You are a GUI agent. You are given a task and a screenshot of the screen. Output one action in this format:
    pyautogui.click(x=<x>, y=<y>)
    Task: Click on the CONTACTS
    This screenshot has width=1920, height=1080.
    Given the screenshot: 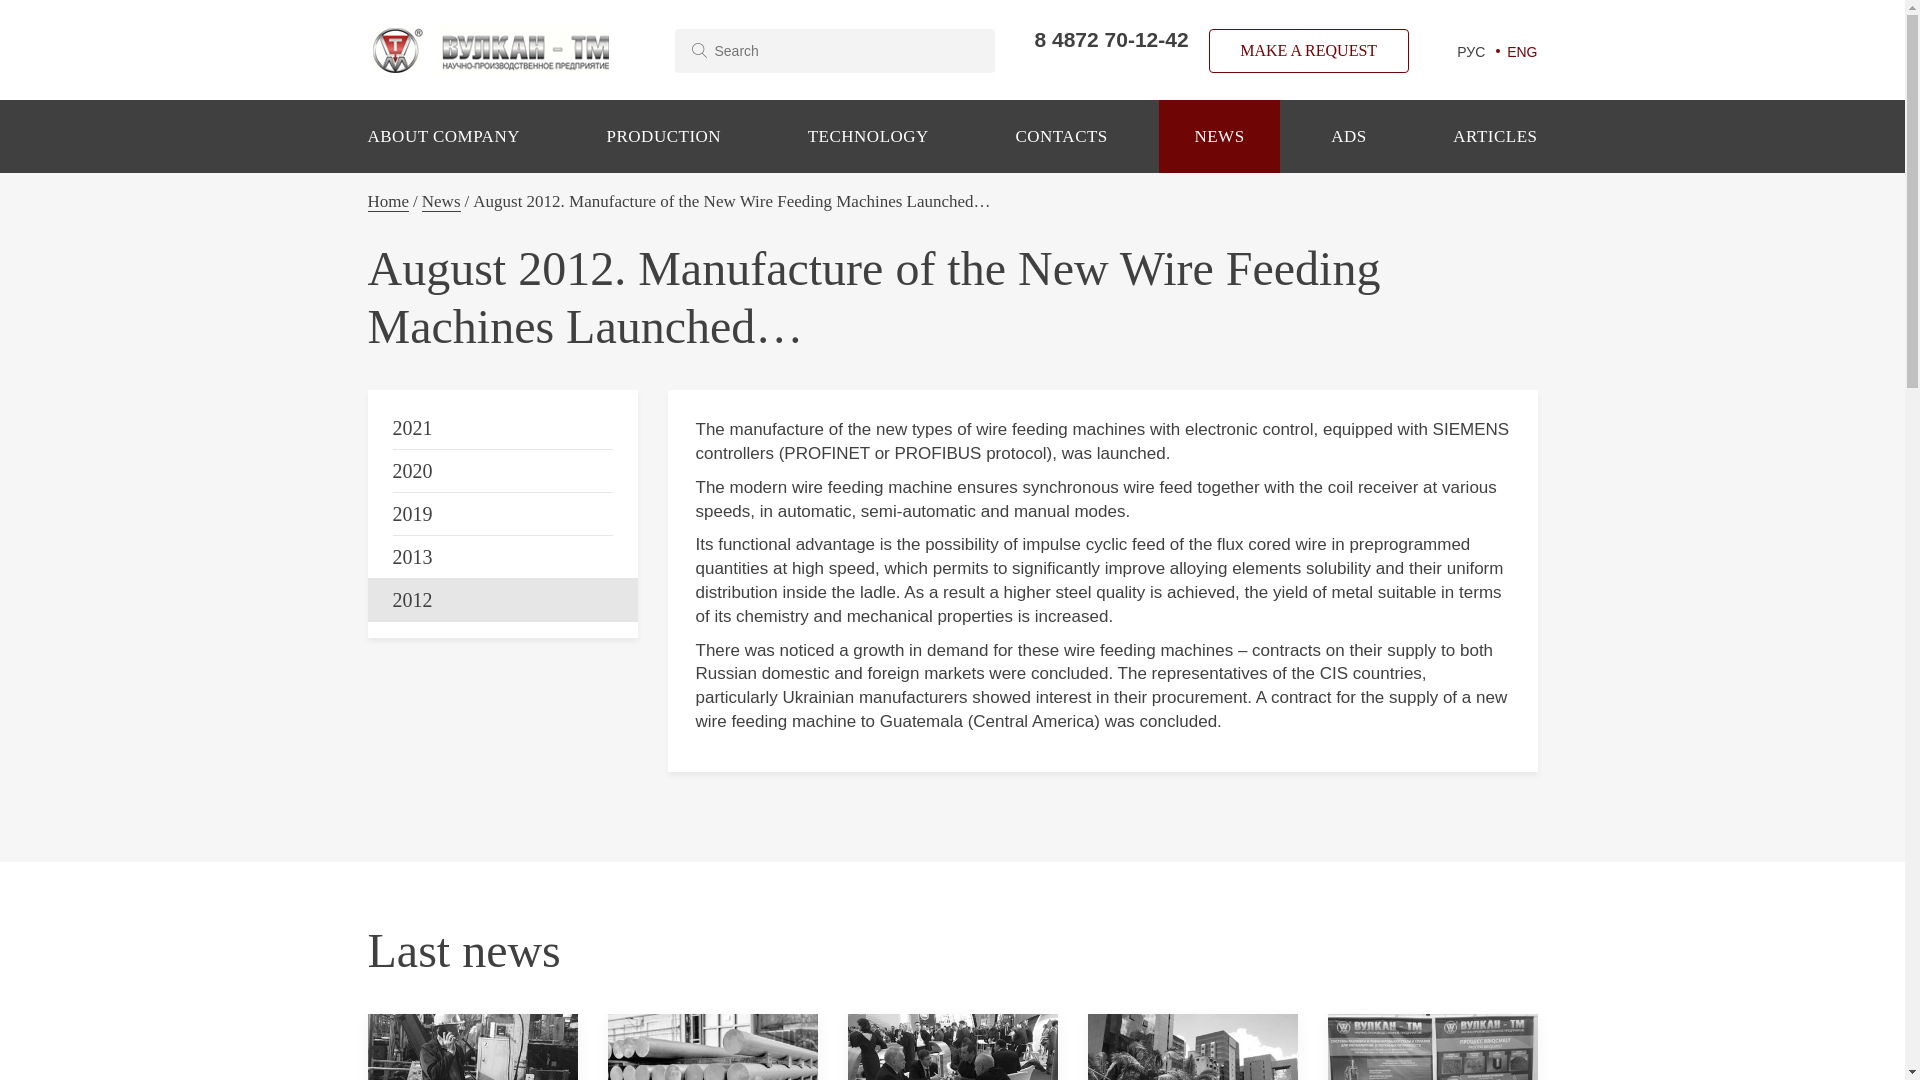 What is the action you would take?
    pyautogui.click(x=1060, y=136)
    